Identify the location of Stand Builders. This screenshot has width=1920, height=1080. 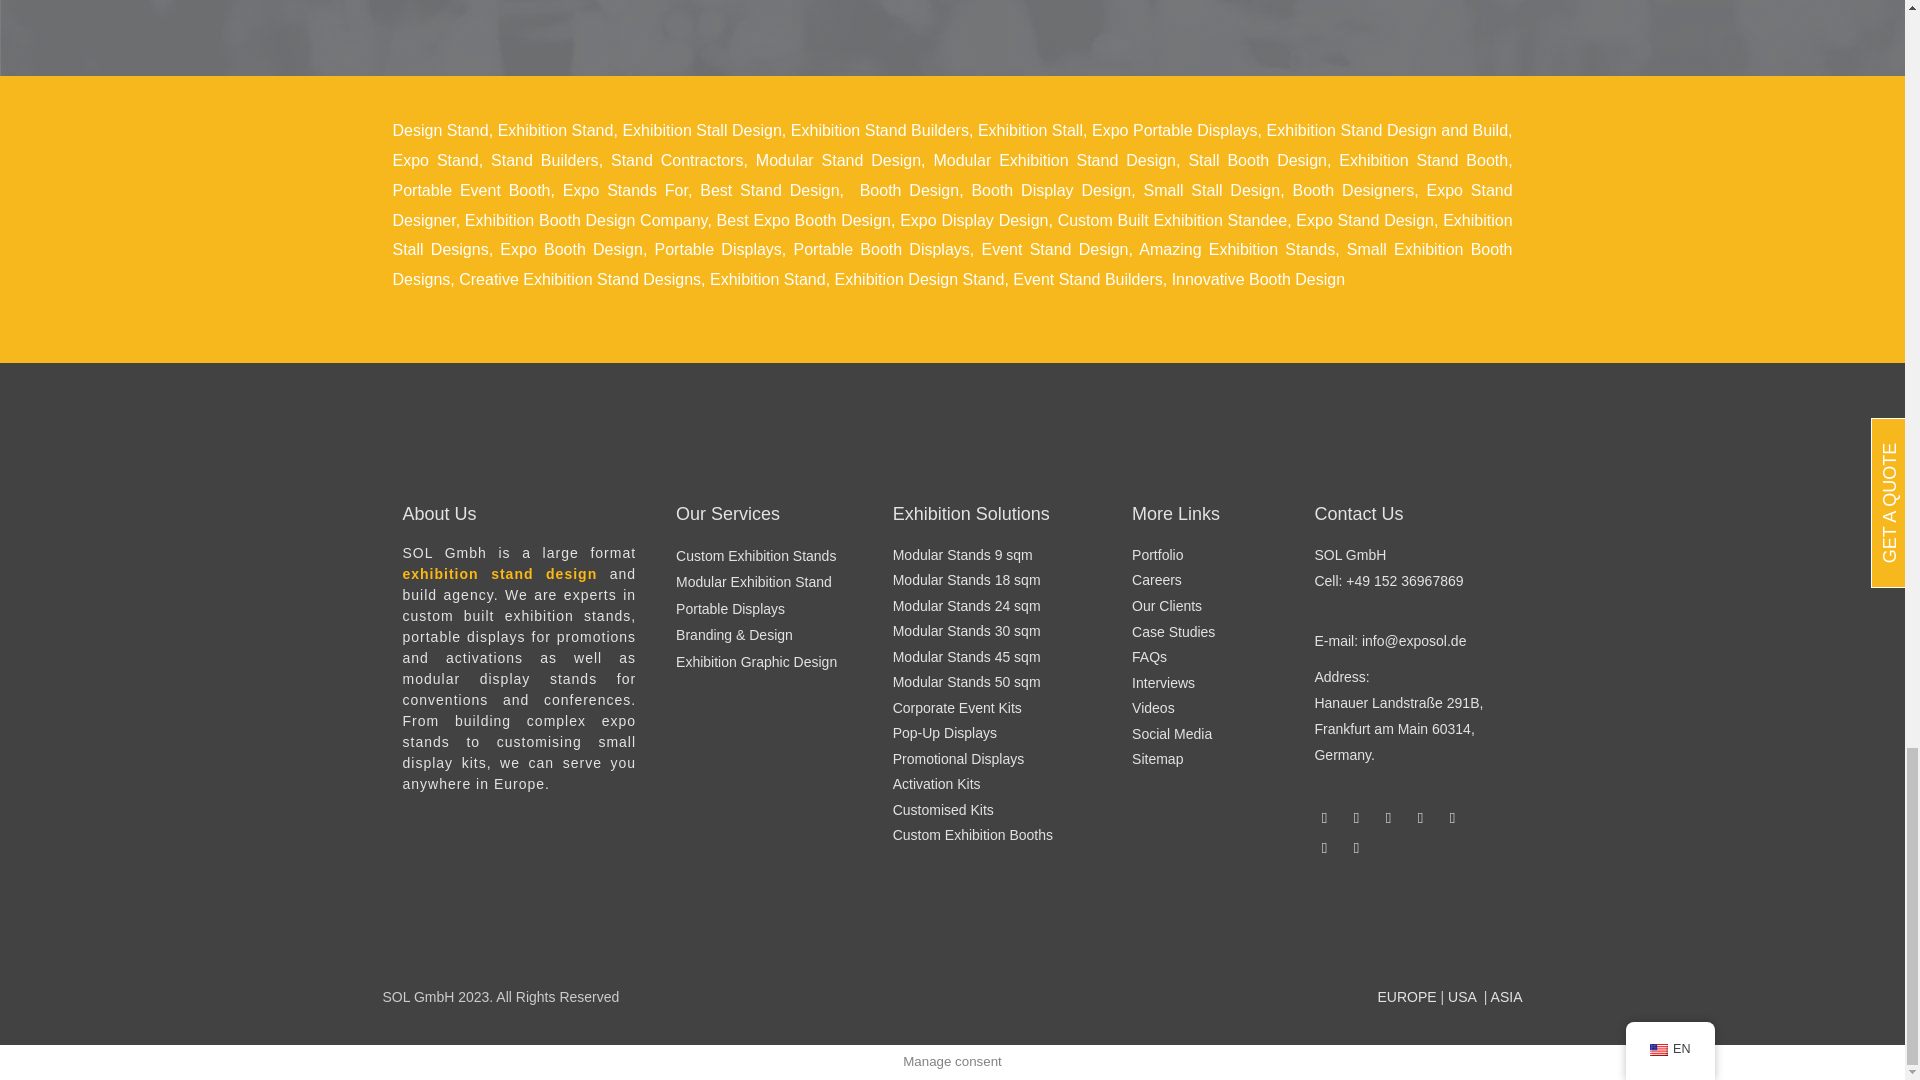
(545, 160).